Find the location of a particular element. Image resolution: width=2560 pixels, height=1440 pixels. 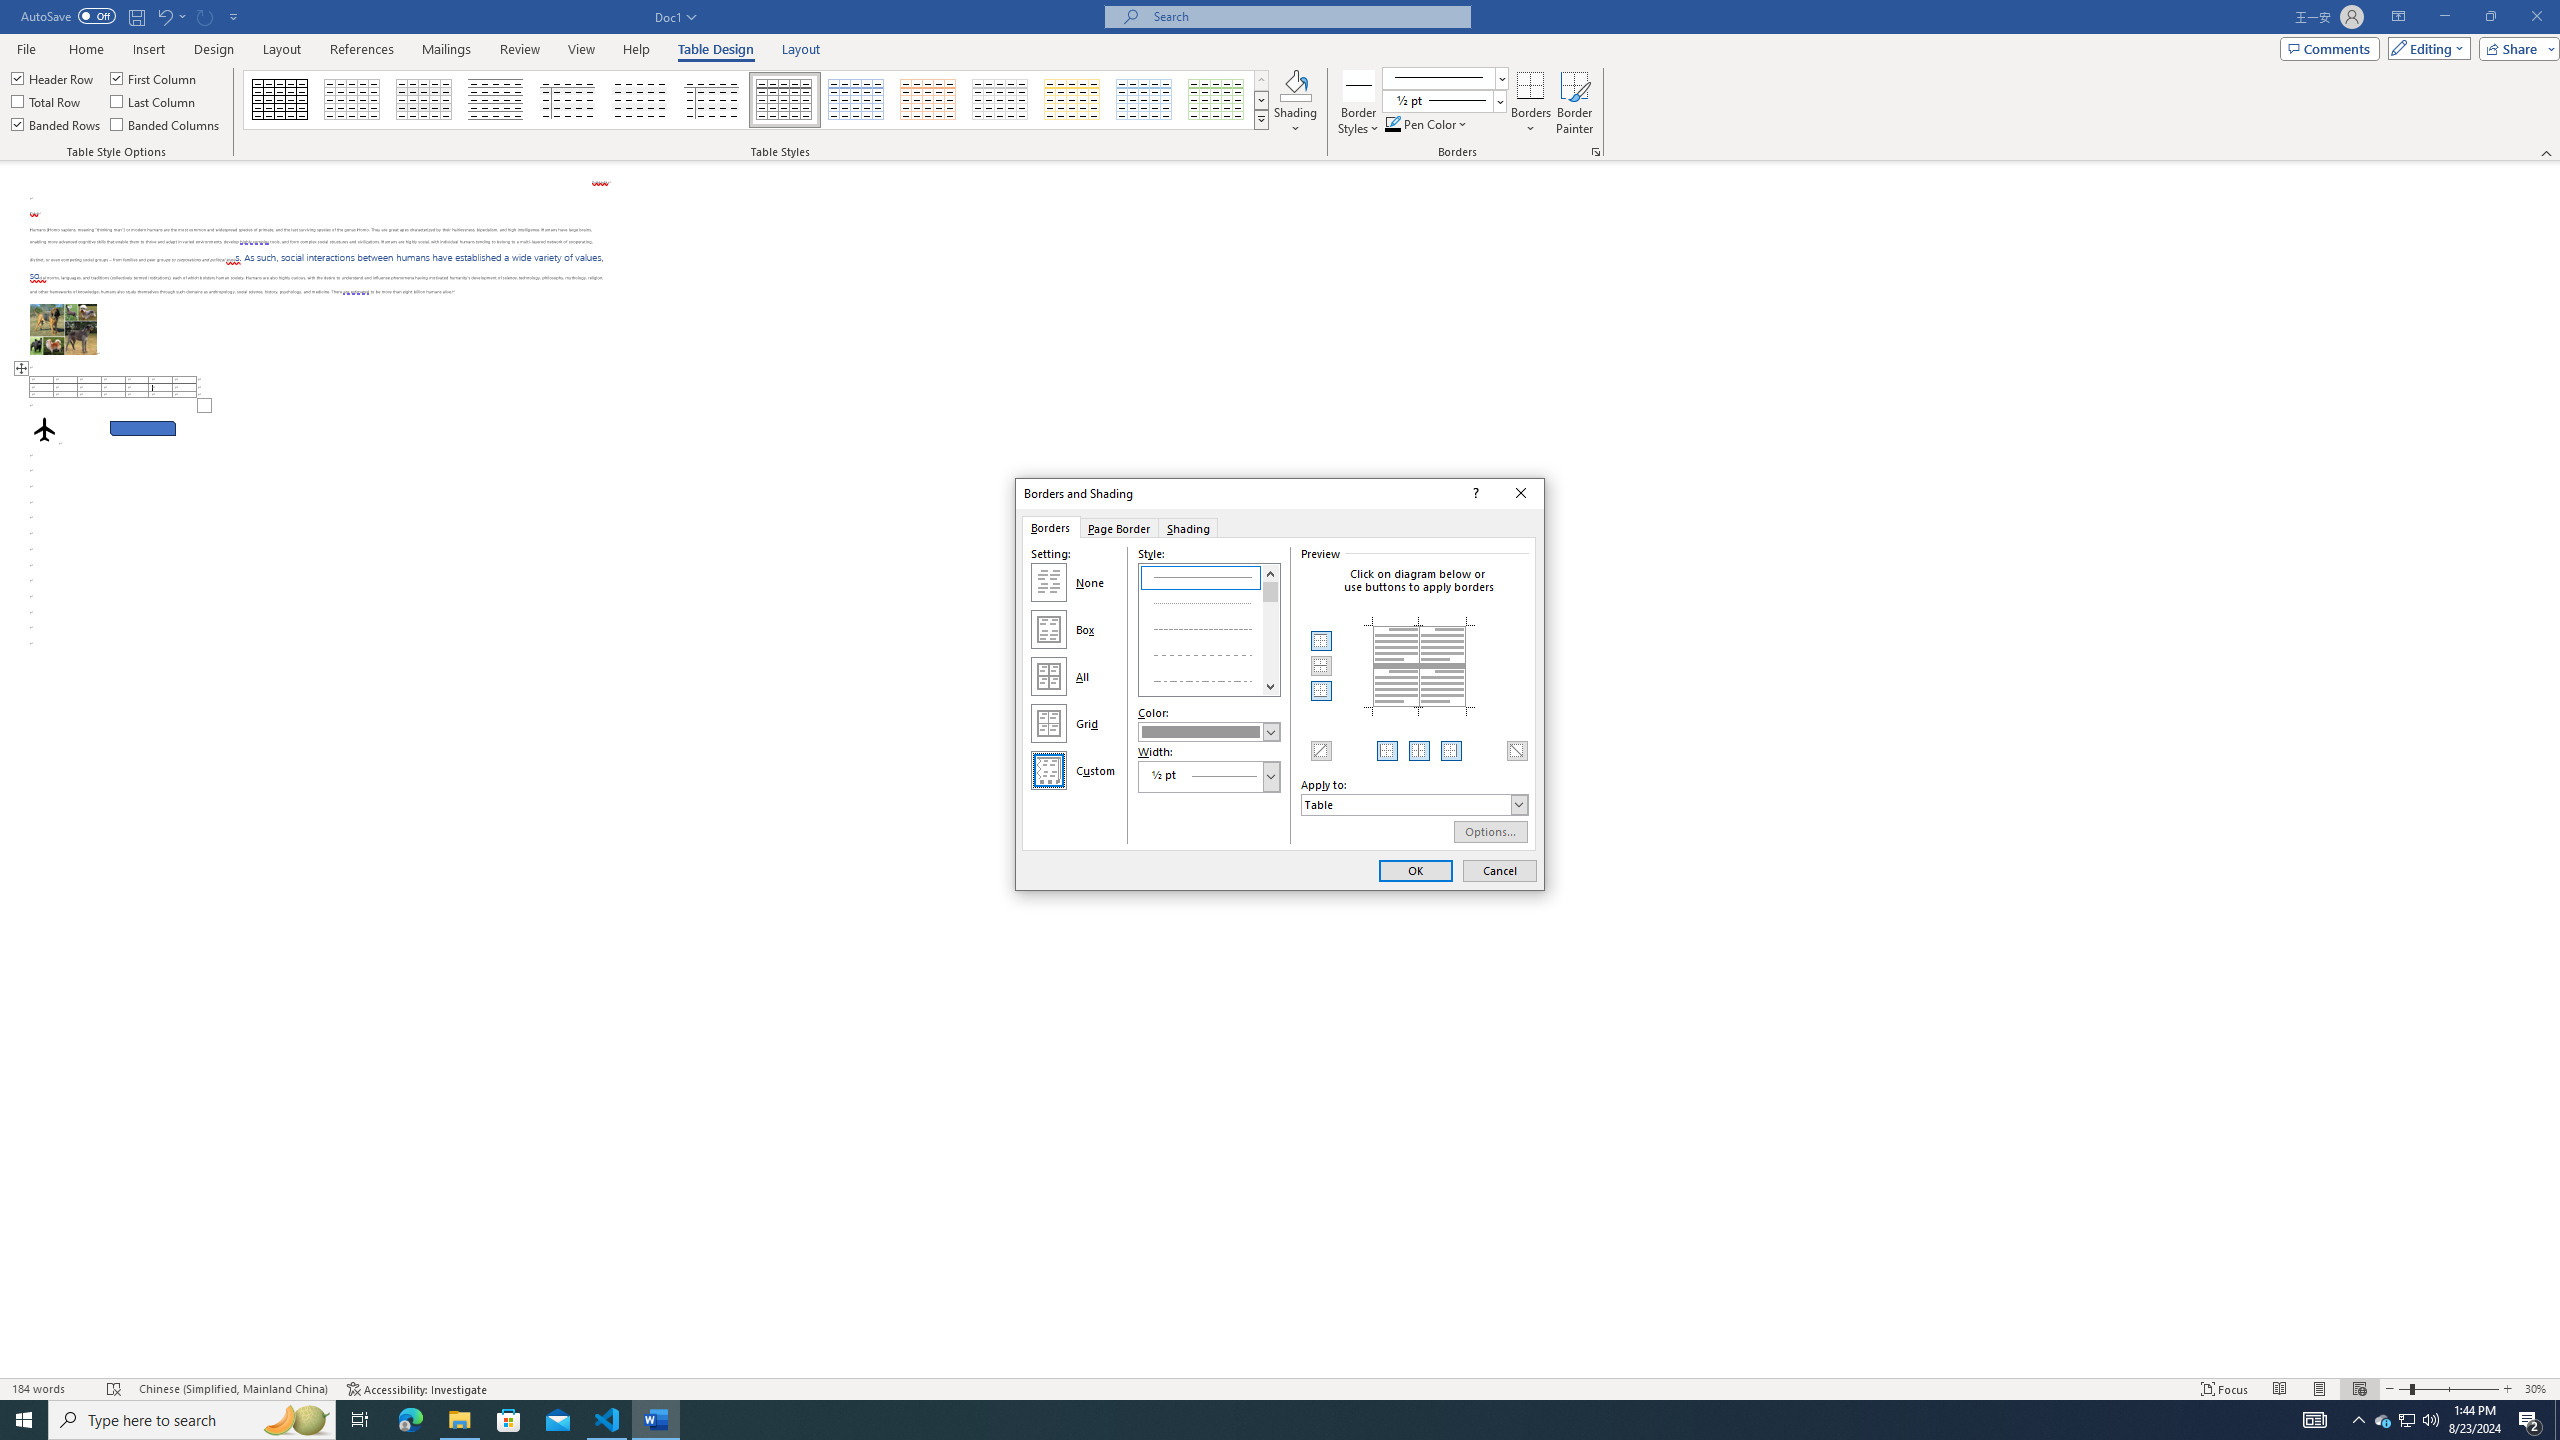

Last Column is located at coordinates (154, 100).